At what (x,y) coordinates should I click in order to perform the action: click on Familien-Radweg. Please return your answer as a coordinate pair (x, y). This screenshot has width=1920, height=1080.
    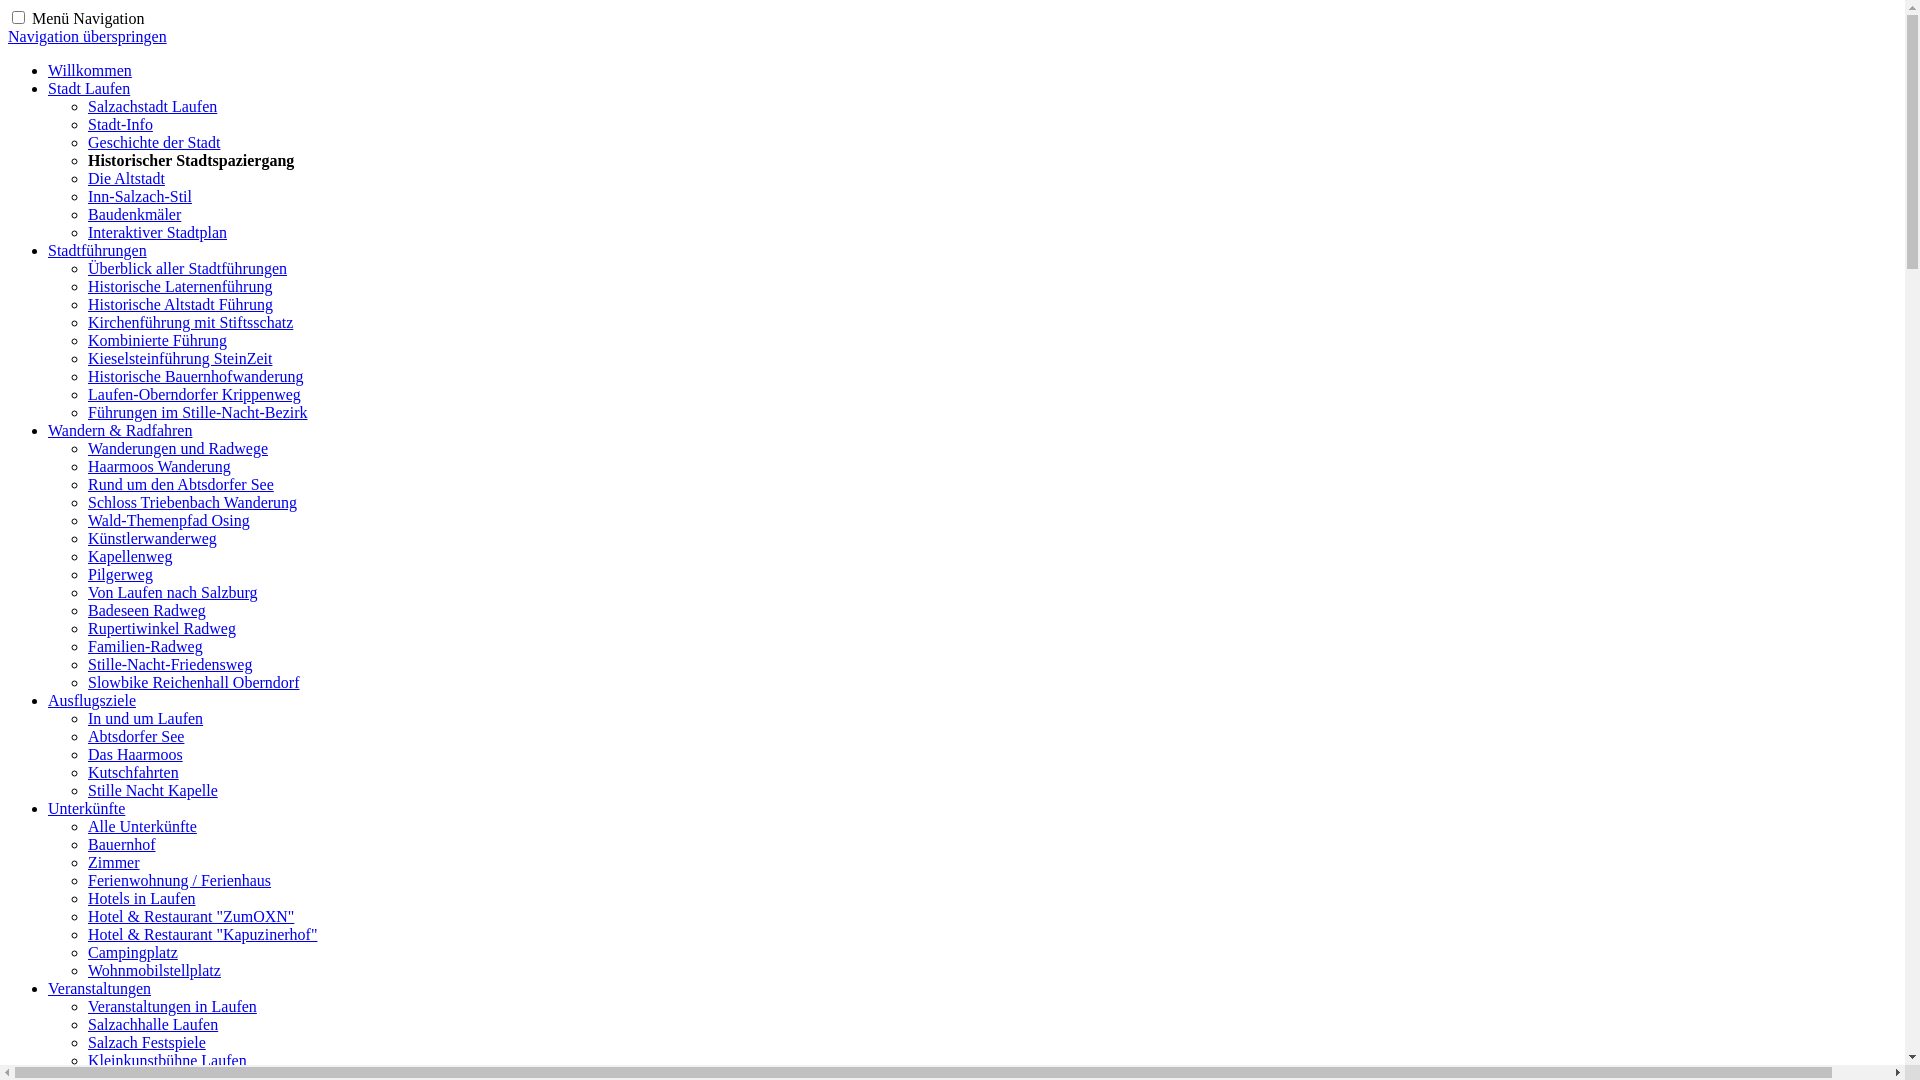
    Looking at the image, I should click on (146, 646).